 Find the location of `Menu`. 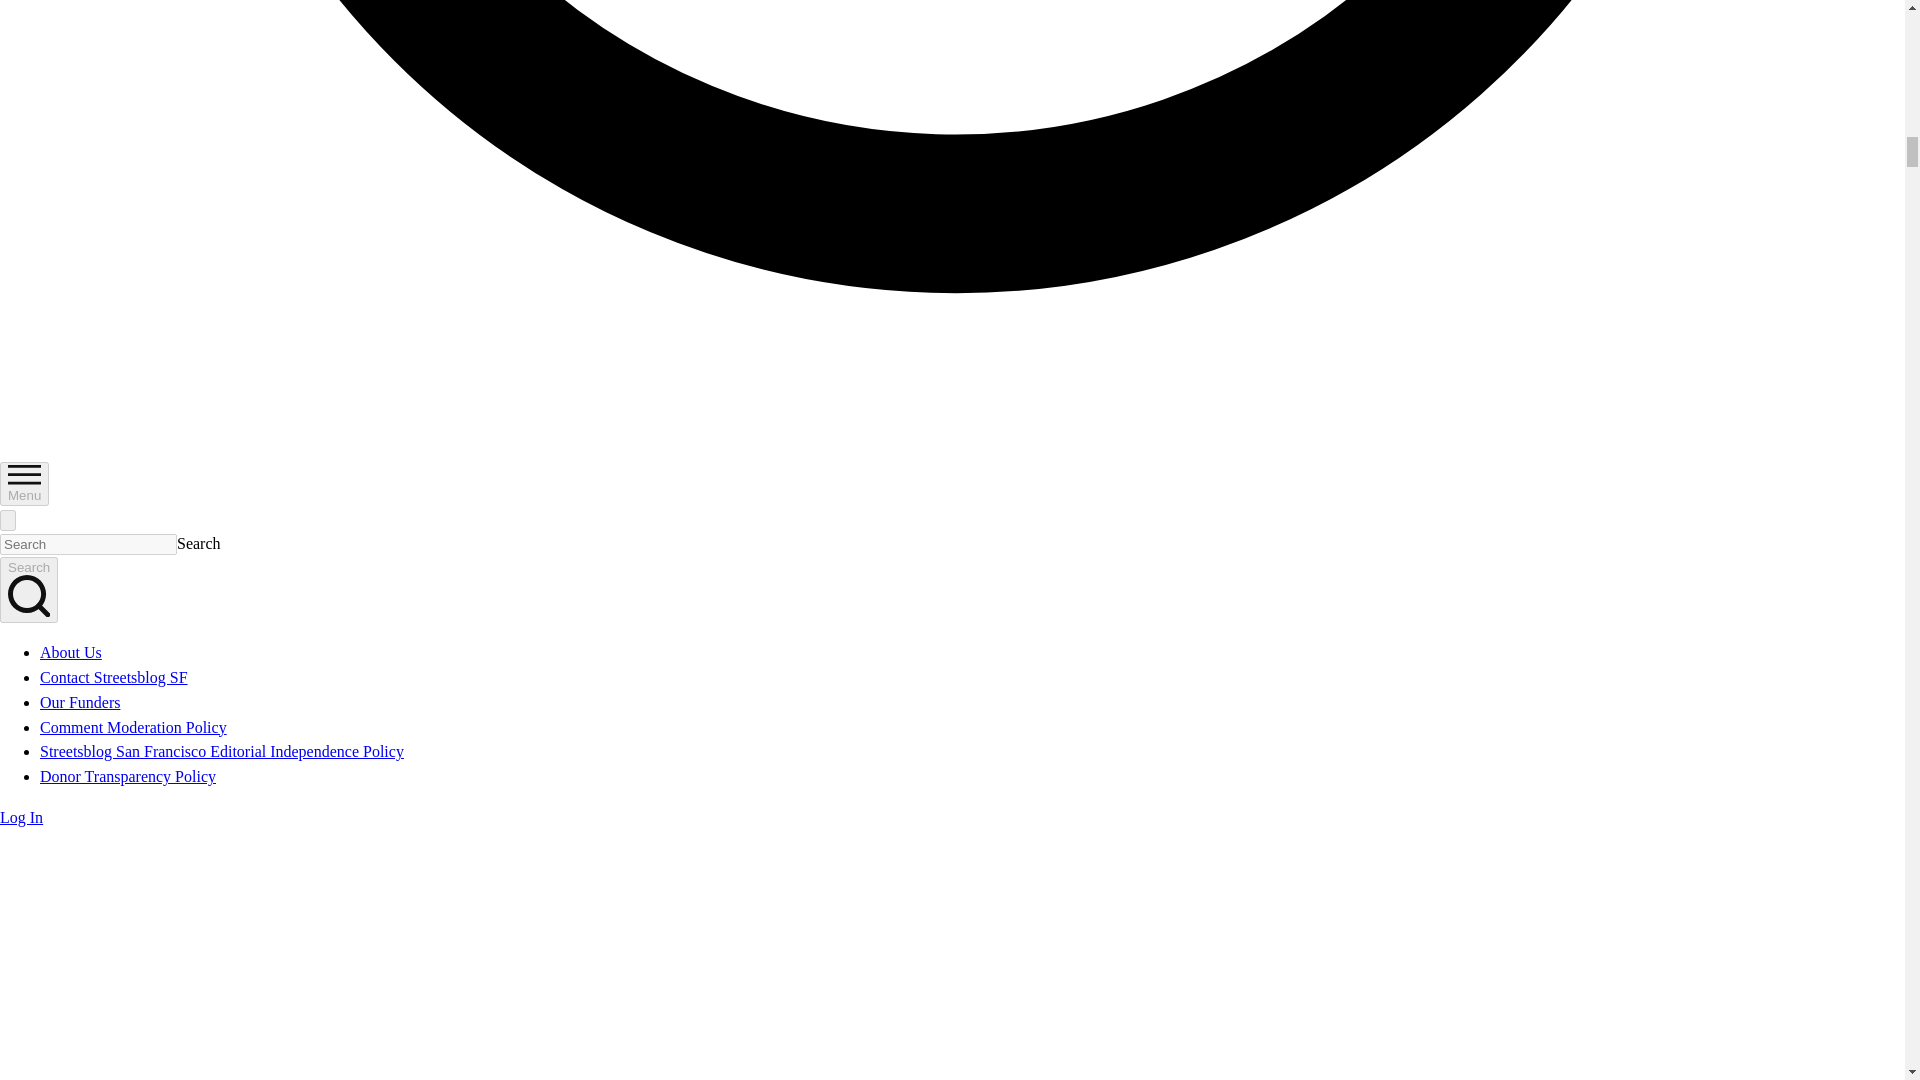

Menu is located at coordinates (24, 484).